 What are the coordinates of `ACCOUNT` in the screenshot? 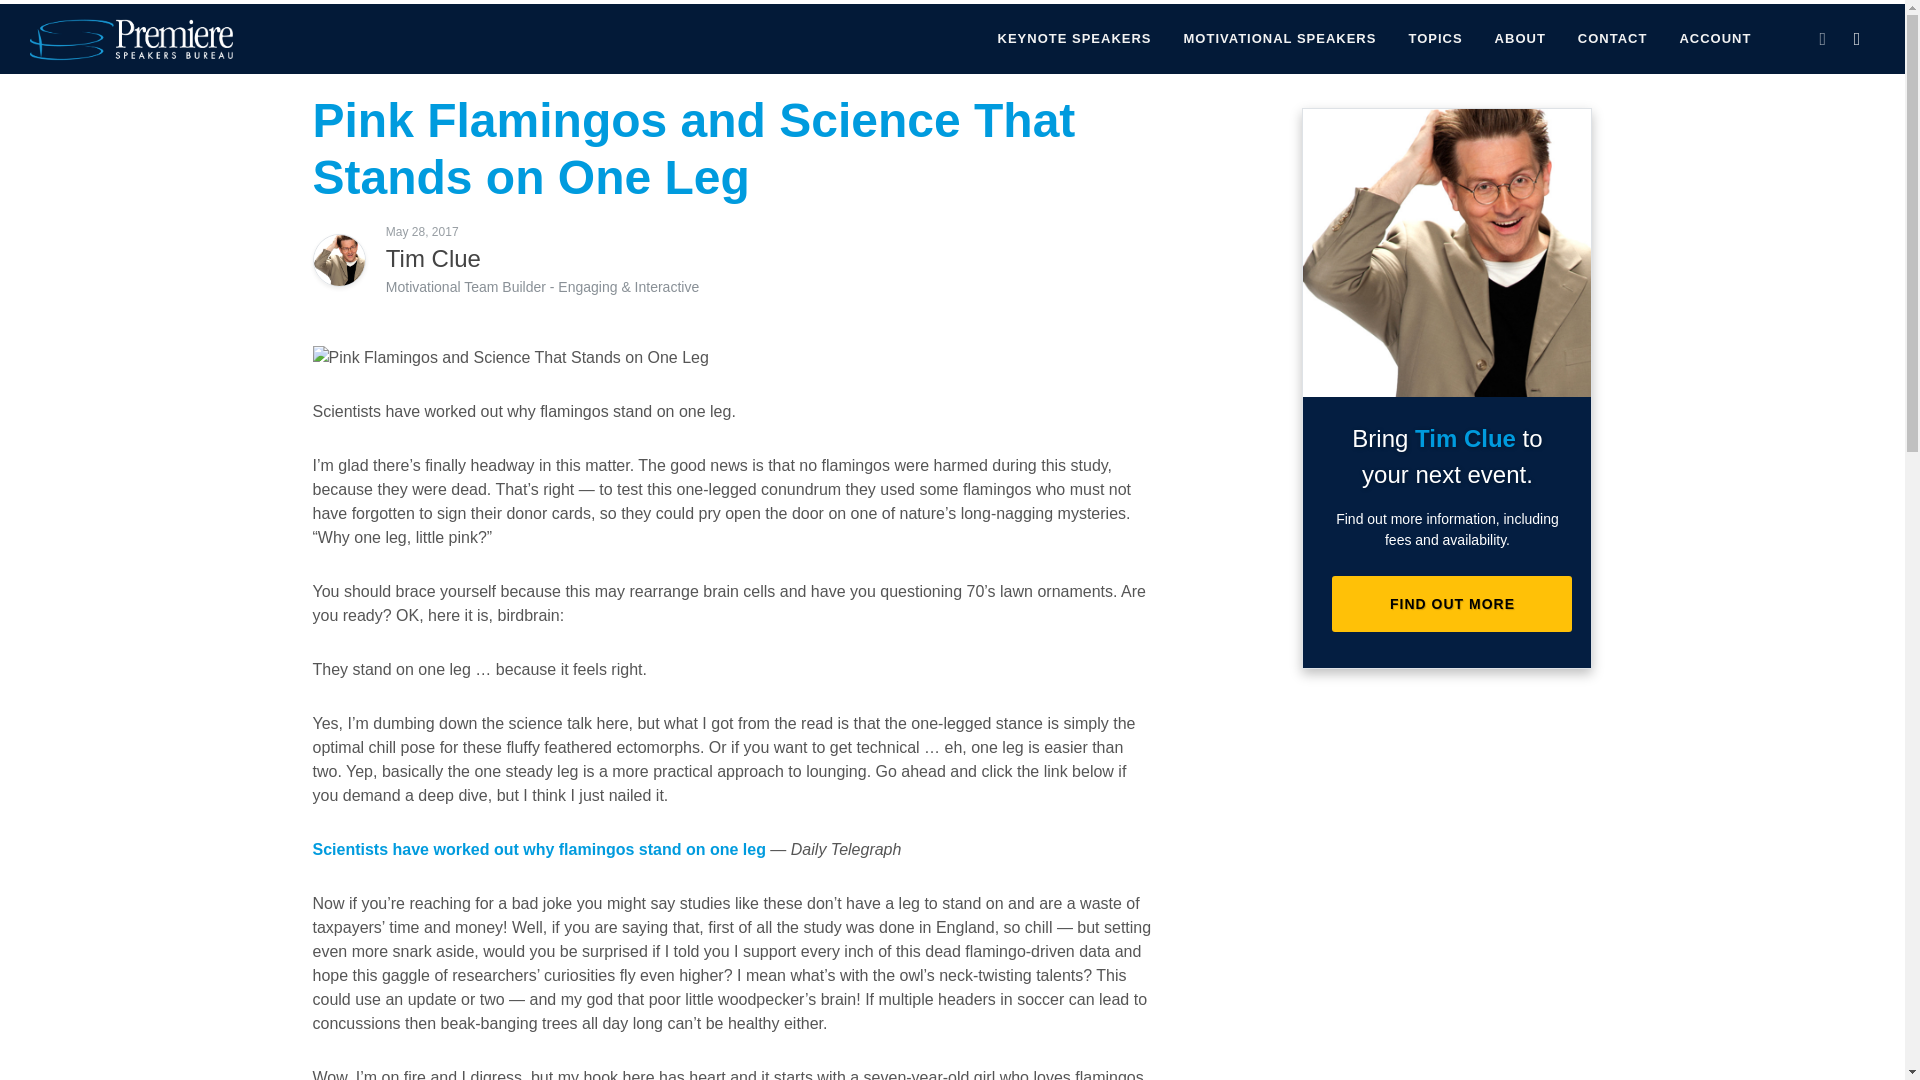 It's located at (1715, 39).